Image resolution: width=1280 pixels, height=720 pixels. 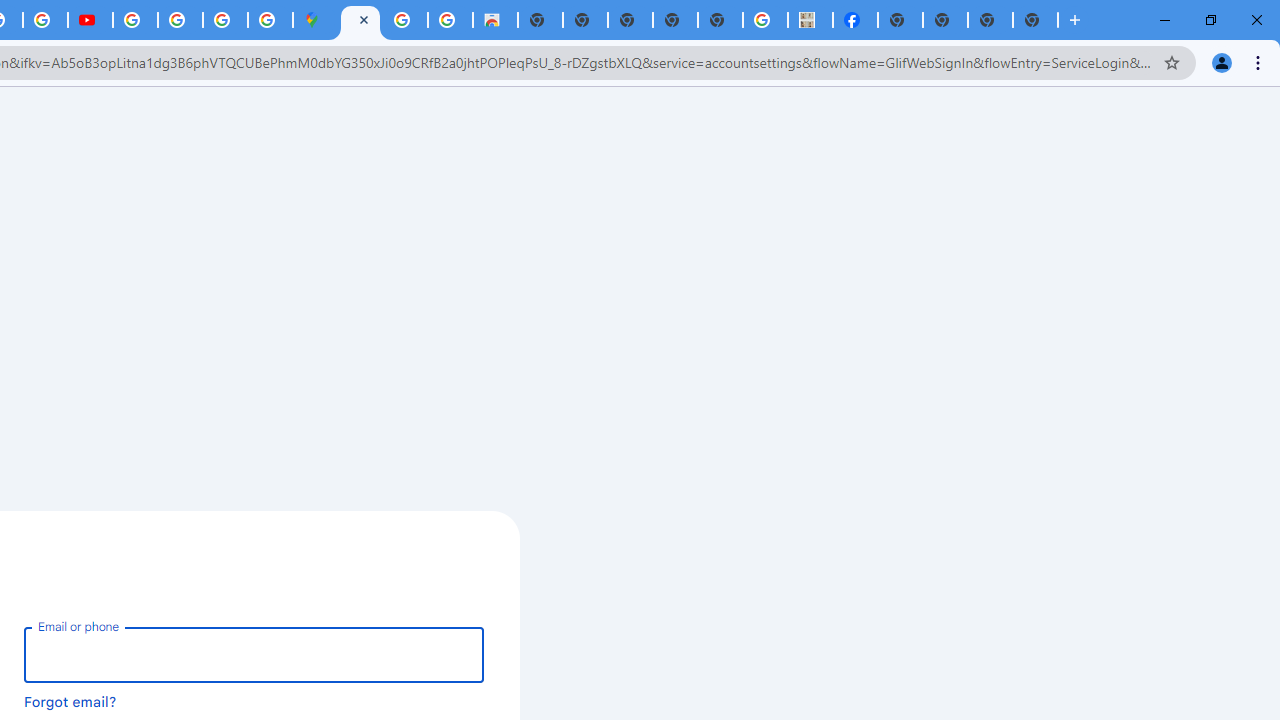 I want to click on Chrome, so click(x=1260, y=62).